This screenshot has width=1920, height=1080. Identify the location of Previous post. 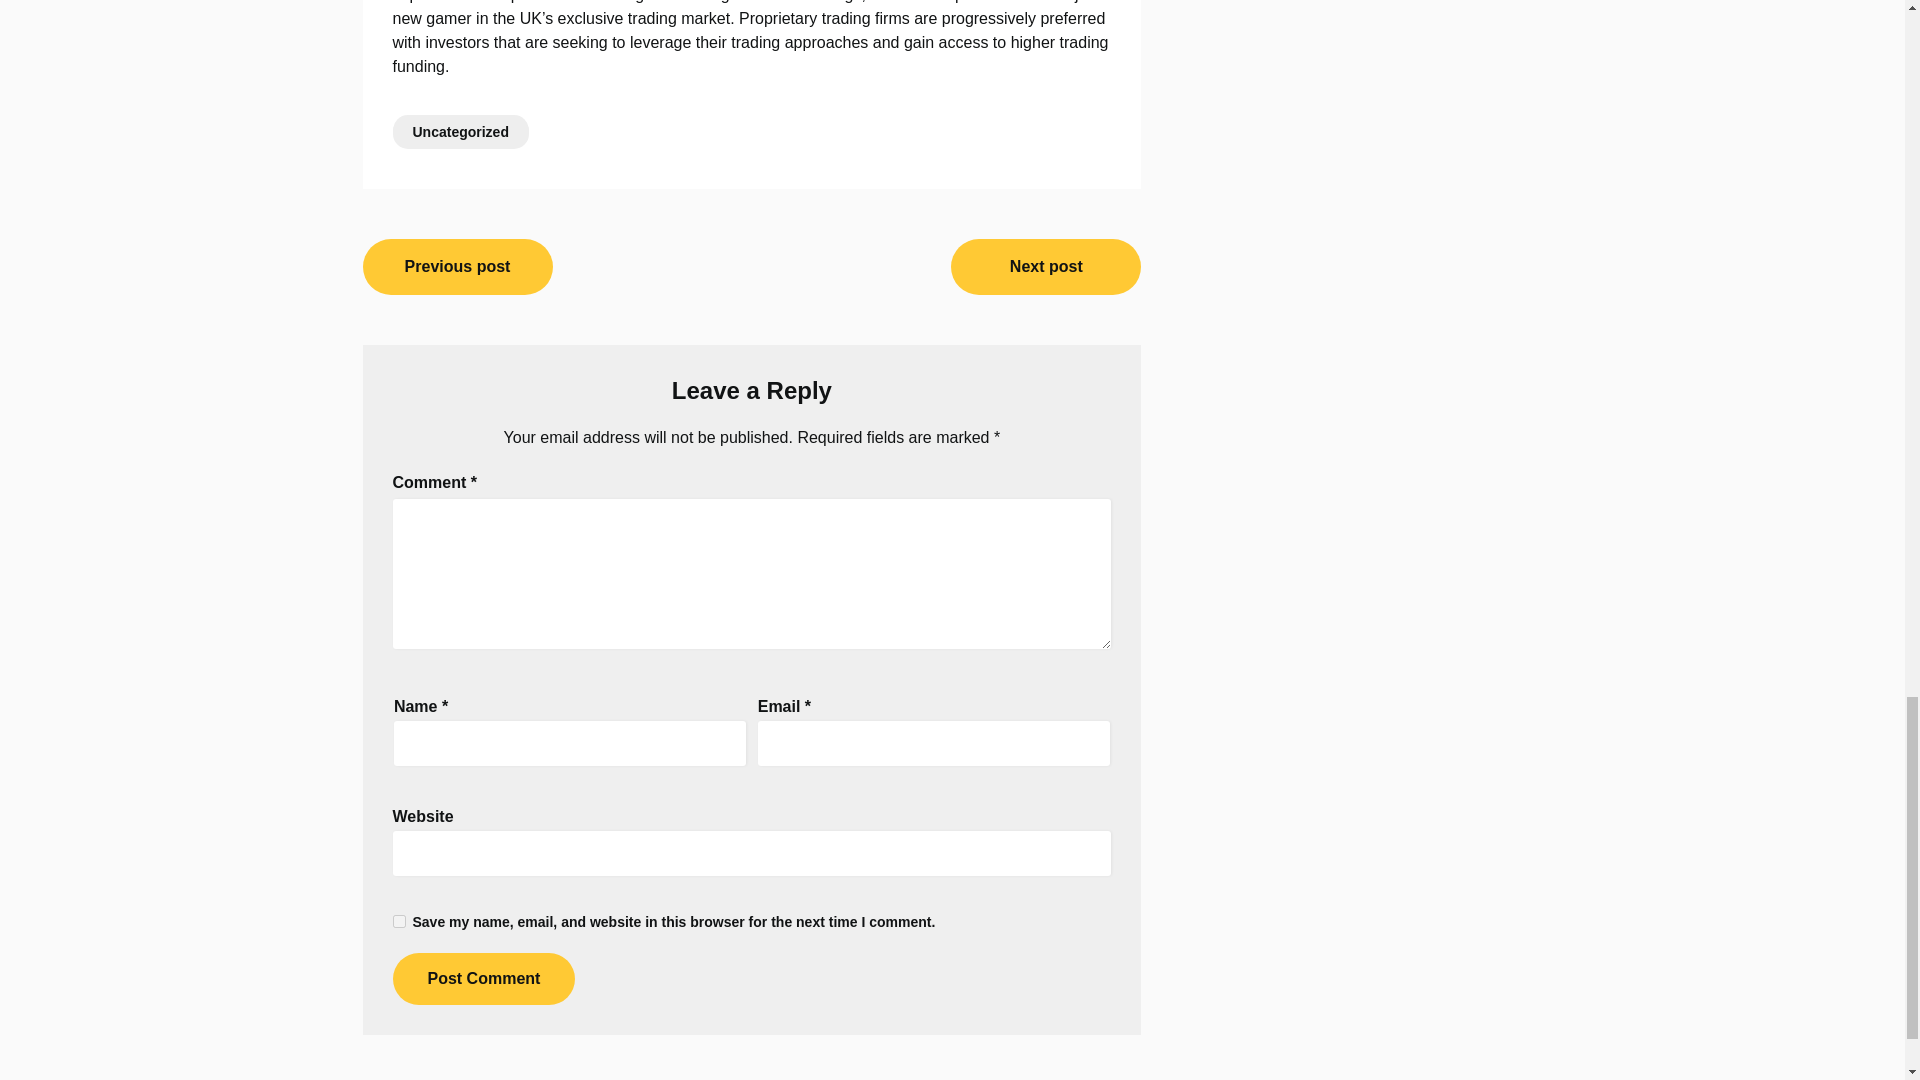
(457, 266).